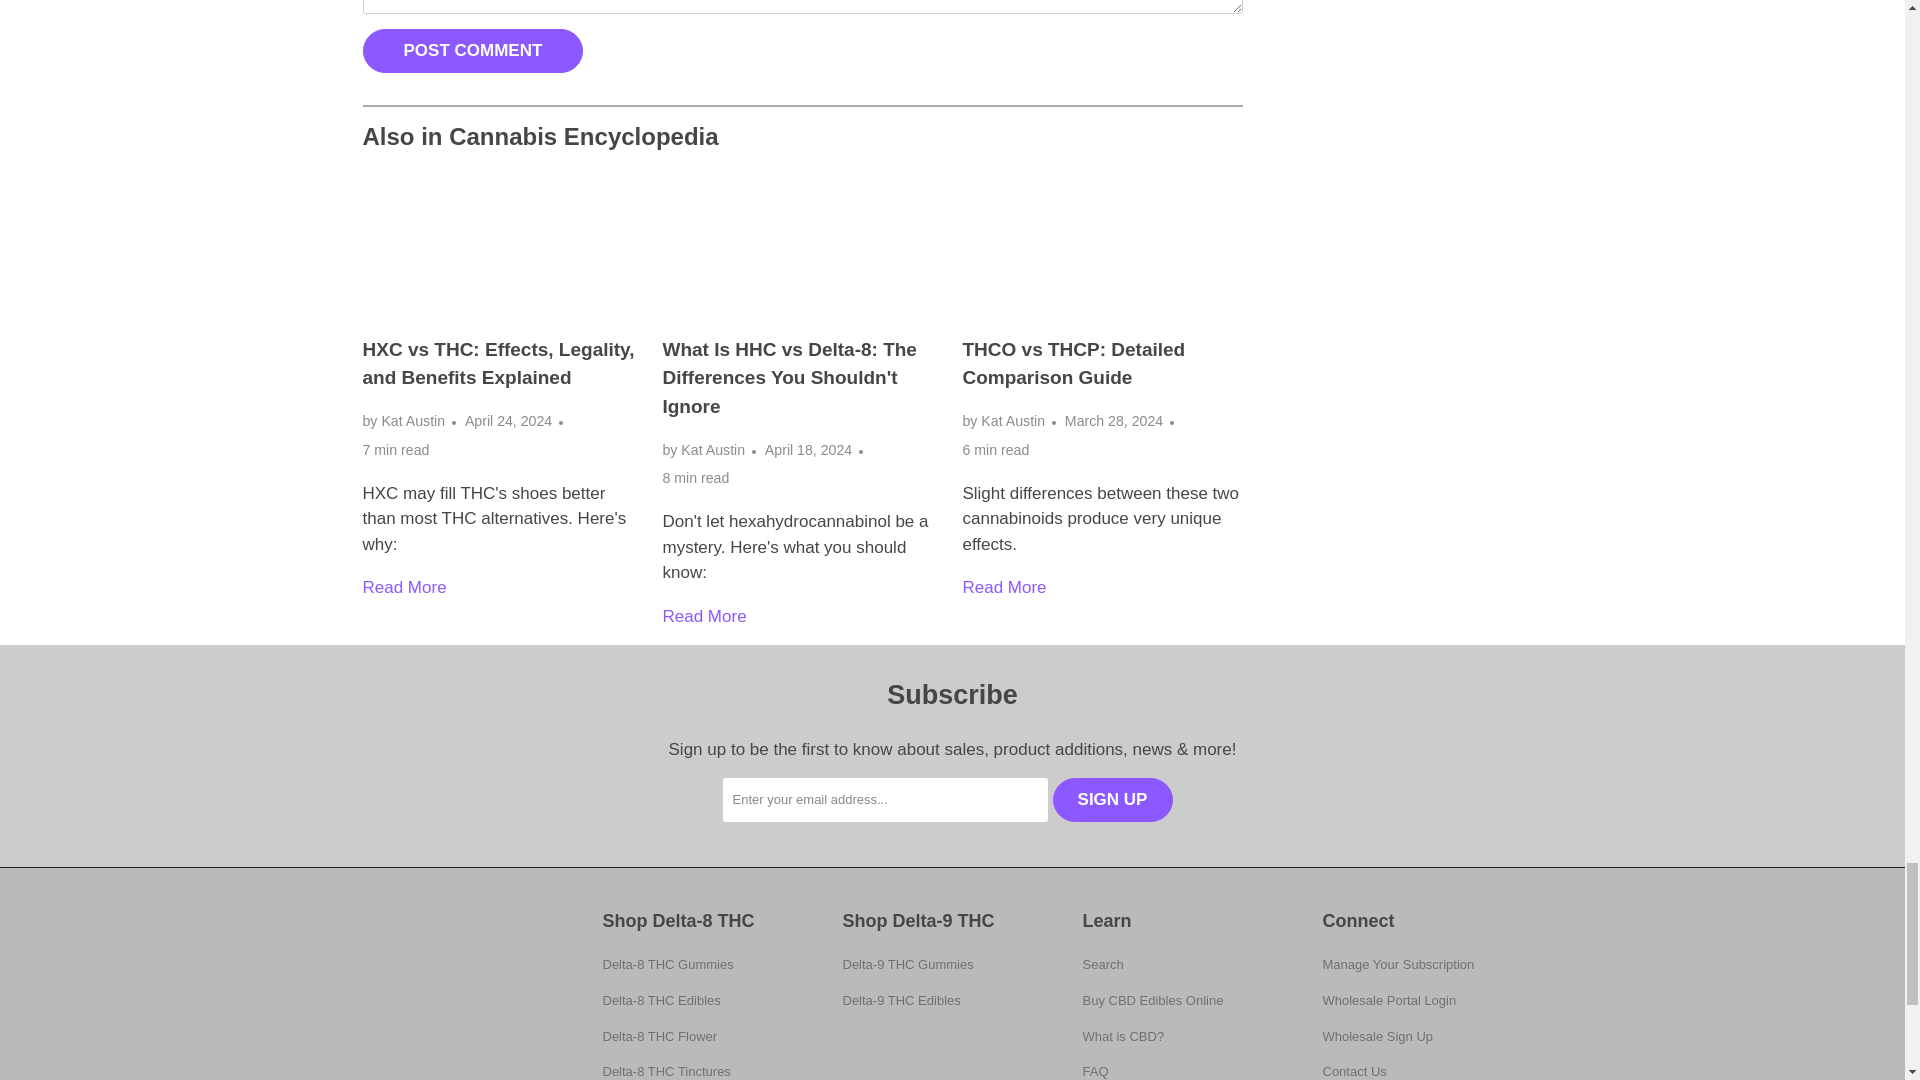  I want to click on Sign Up, so click(1112, 799).